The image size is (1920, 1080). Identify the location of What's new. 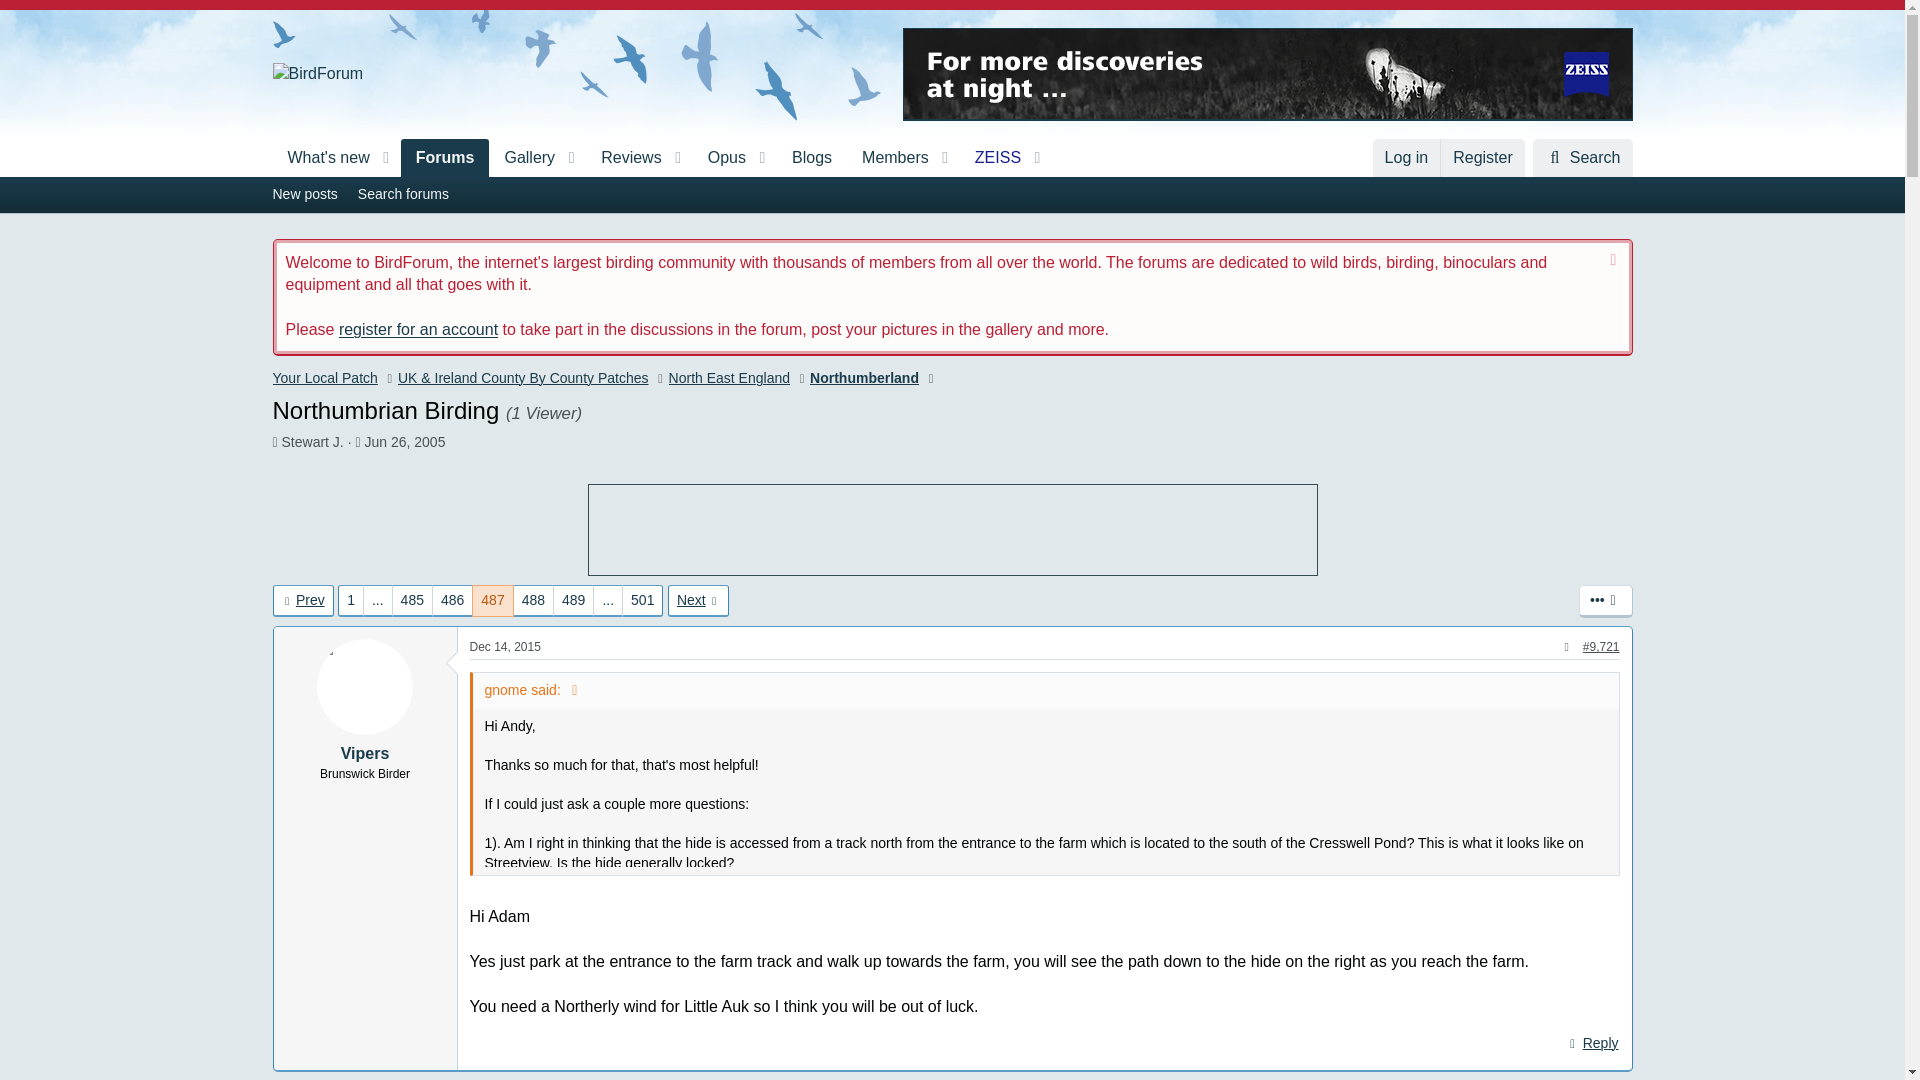
(522, 158).